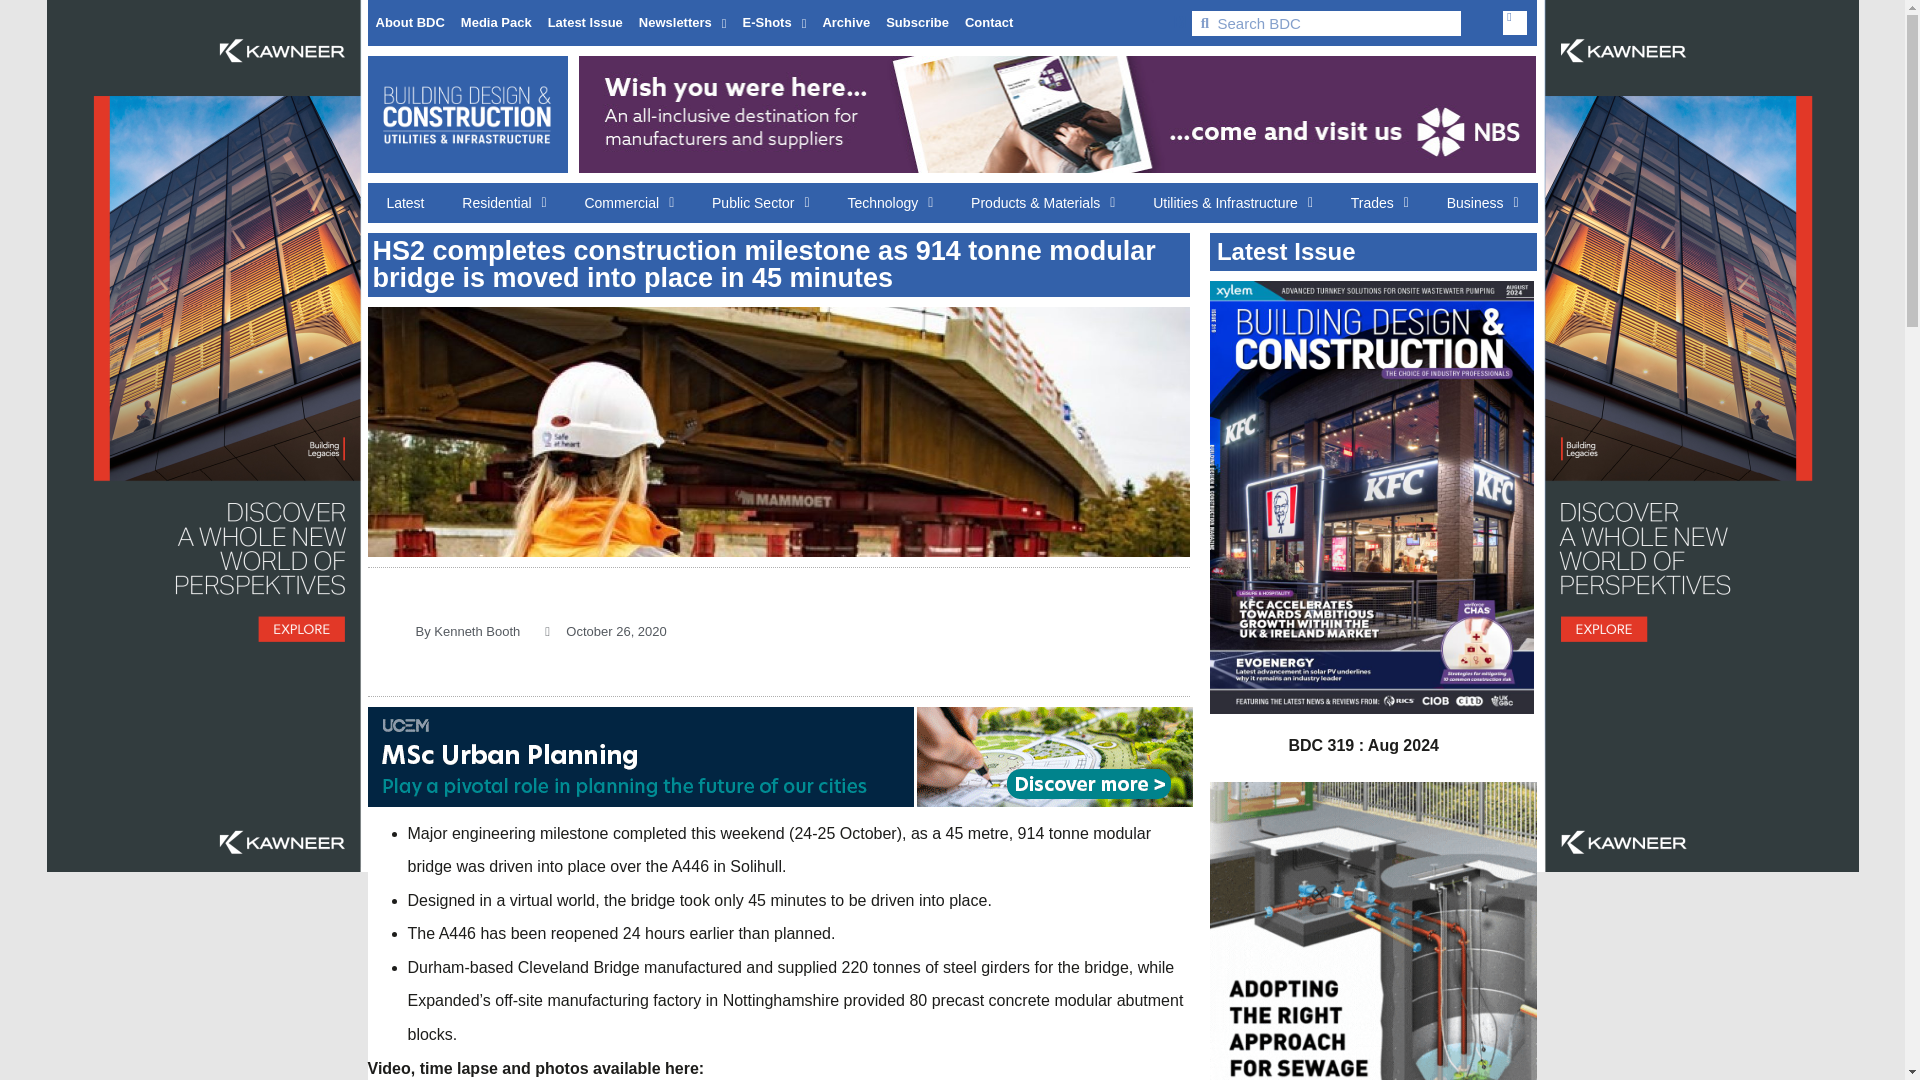 This screenshot has height=1080, width=1920. I want to click on hhss22, so click(779, 432).